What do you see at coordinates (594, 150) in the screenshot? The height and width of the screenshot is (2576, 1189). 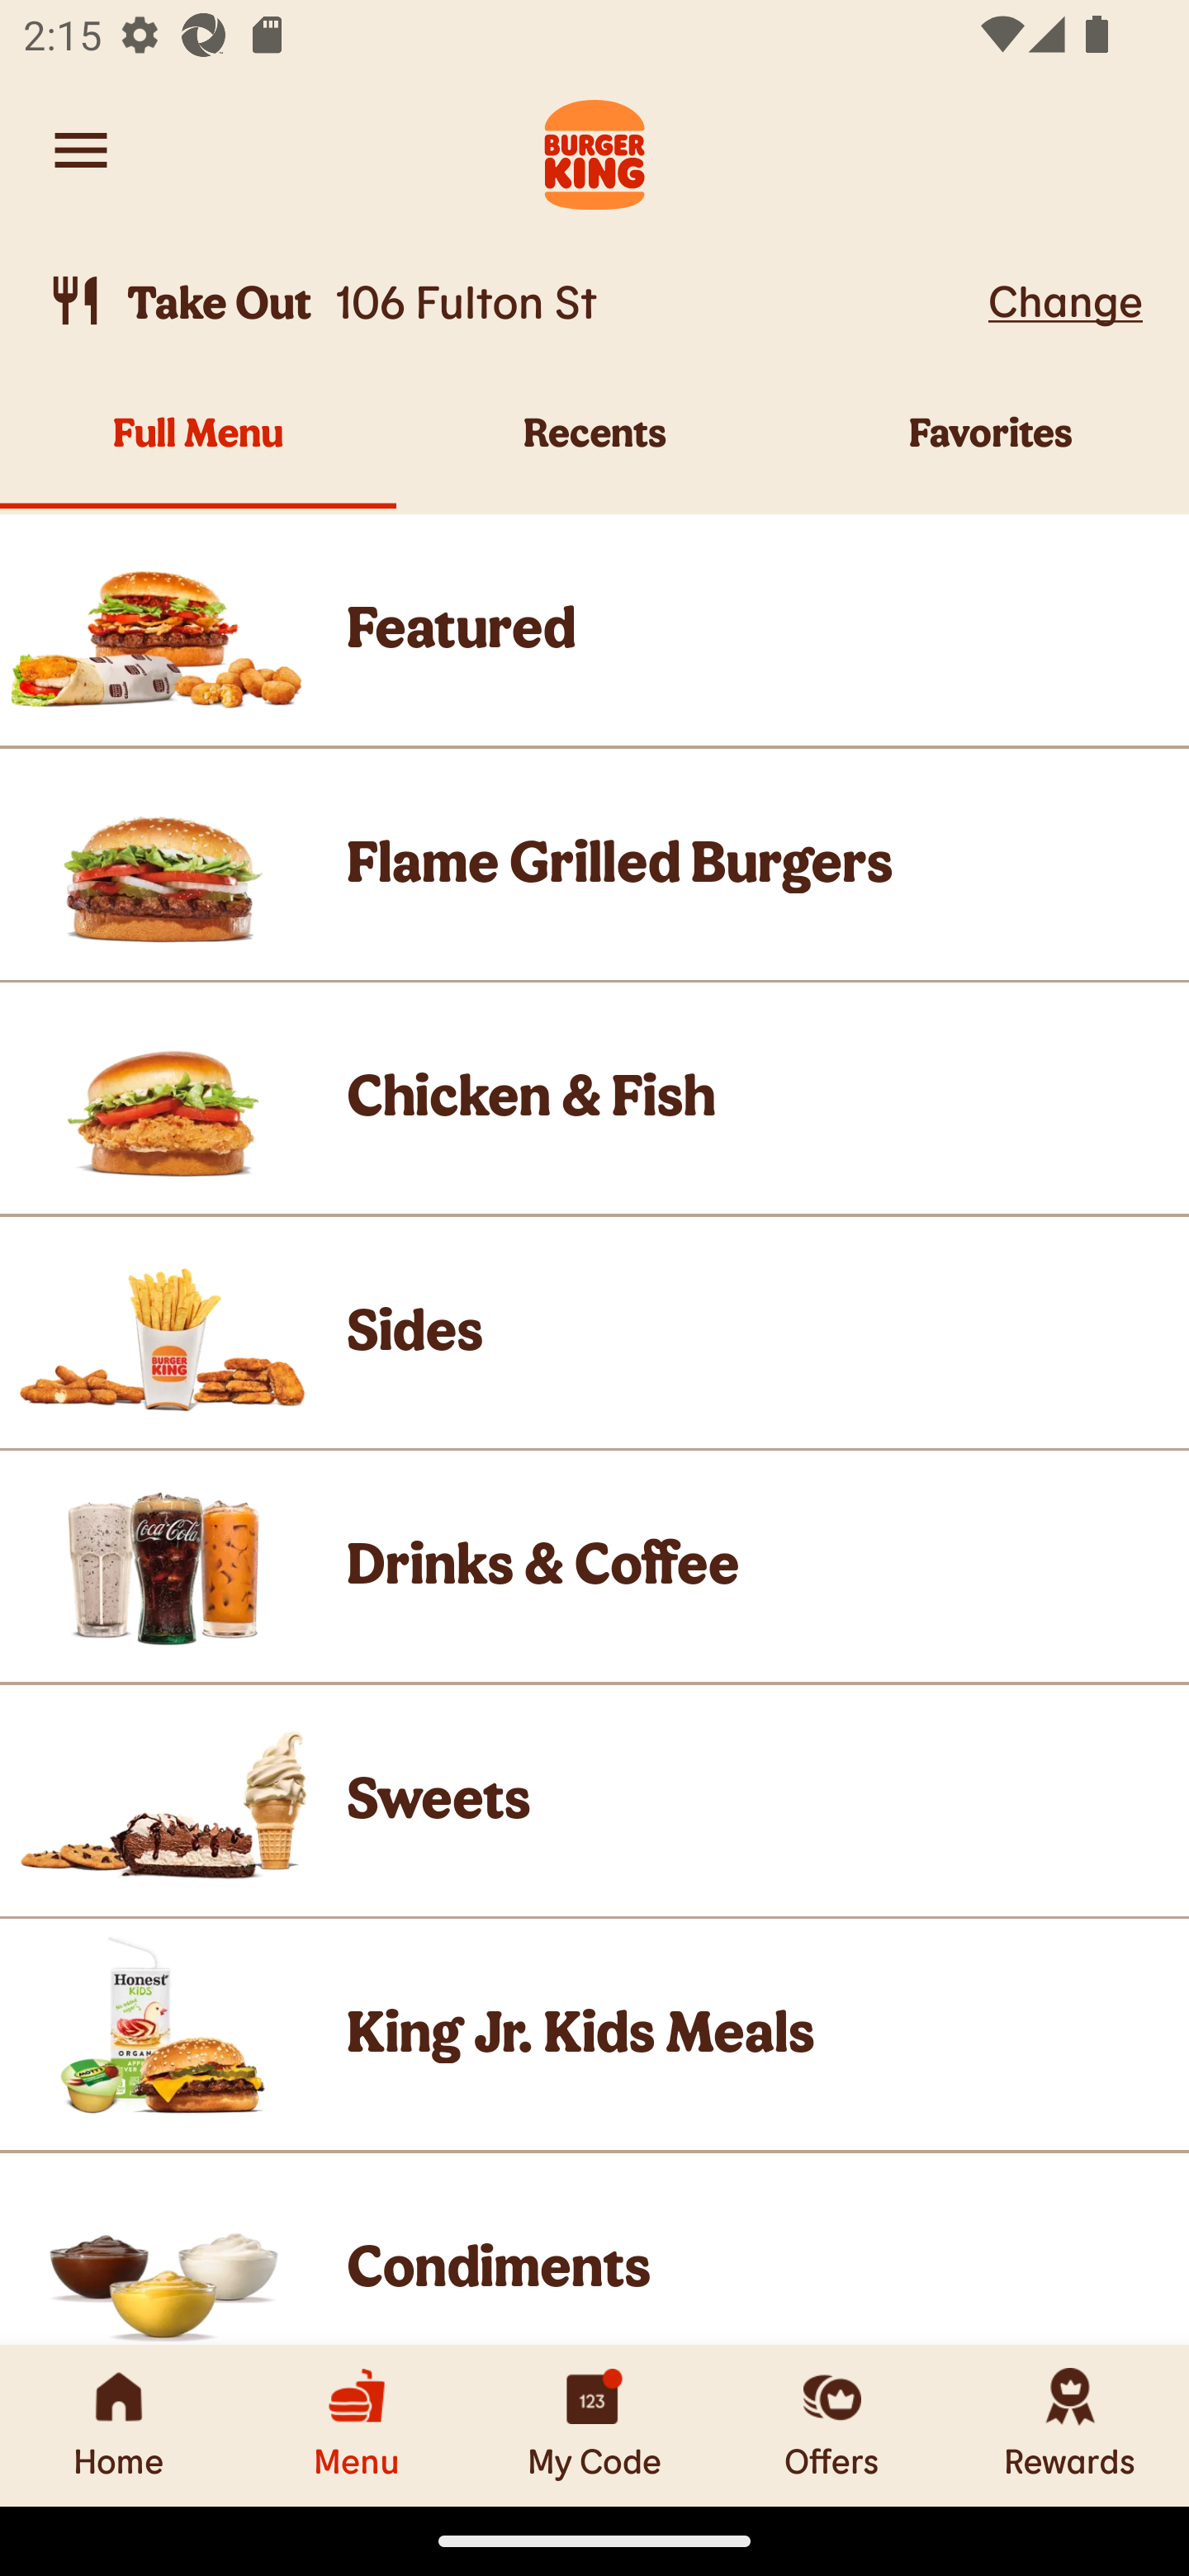 I see `Burger King Logo. Navigate to Home` at bounding box center [594, 150].